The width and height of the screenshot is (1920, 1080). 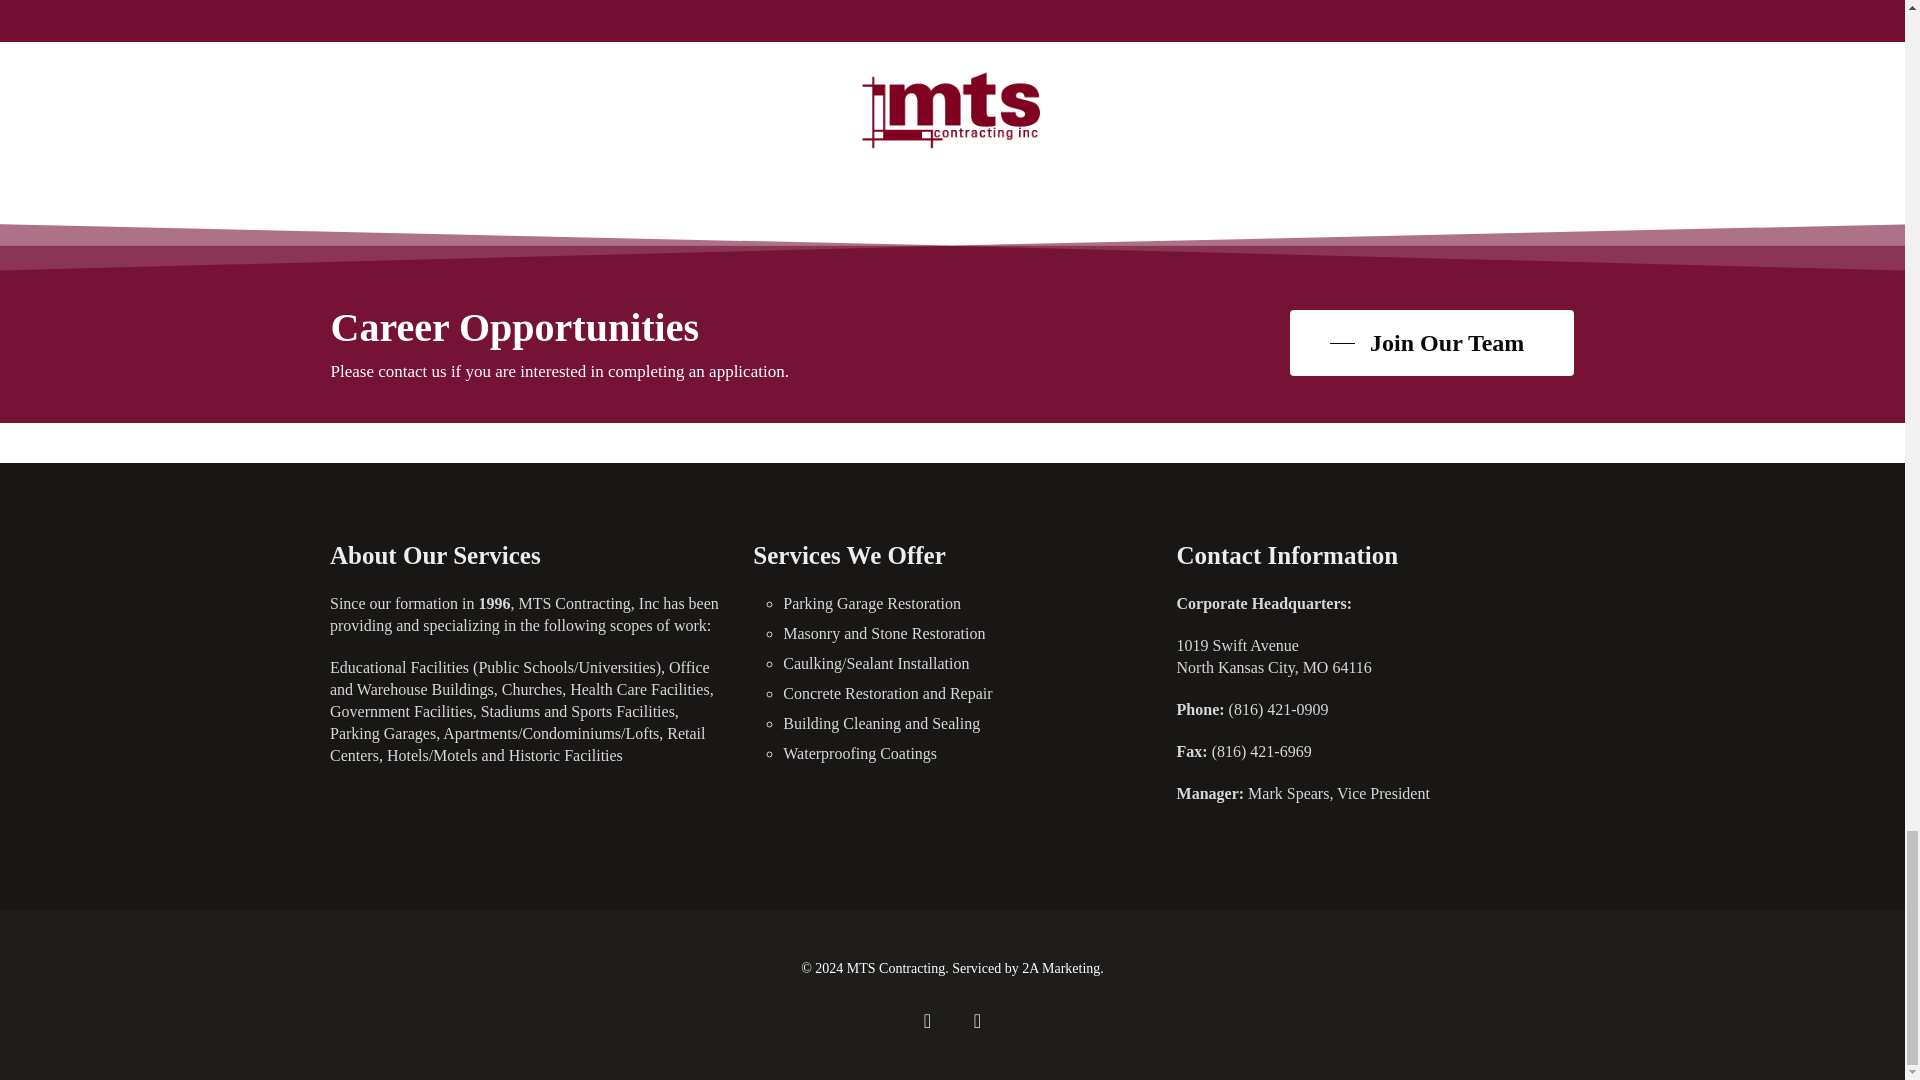 I want to click on Concrete Restoration and Repair, so click(x=966, y=694).